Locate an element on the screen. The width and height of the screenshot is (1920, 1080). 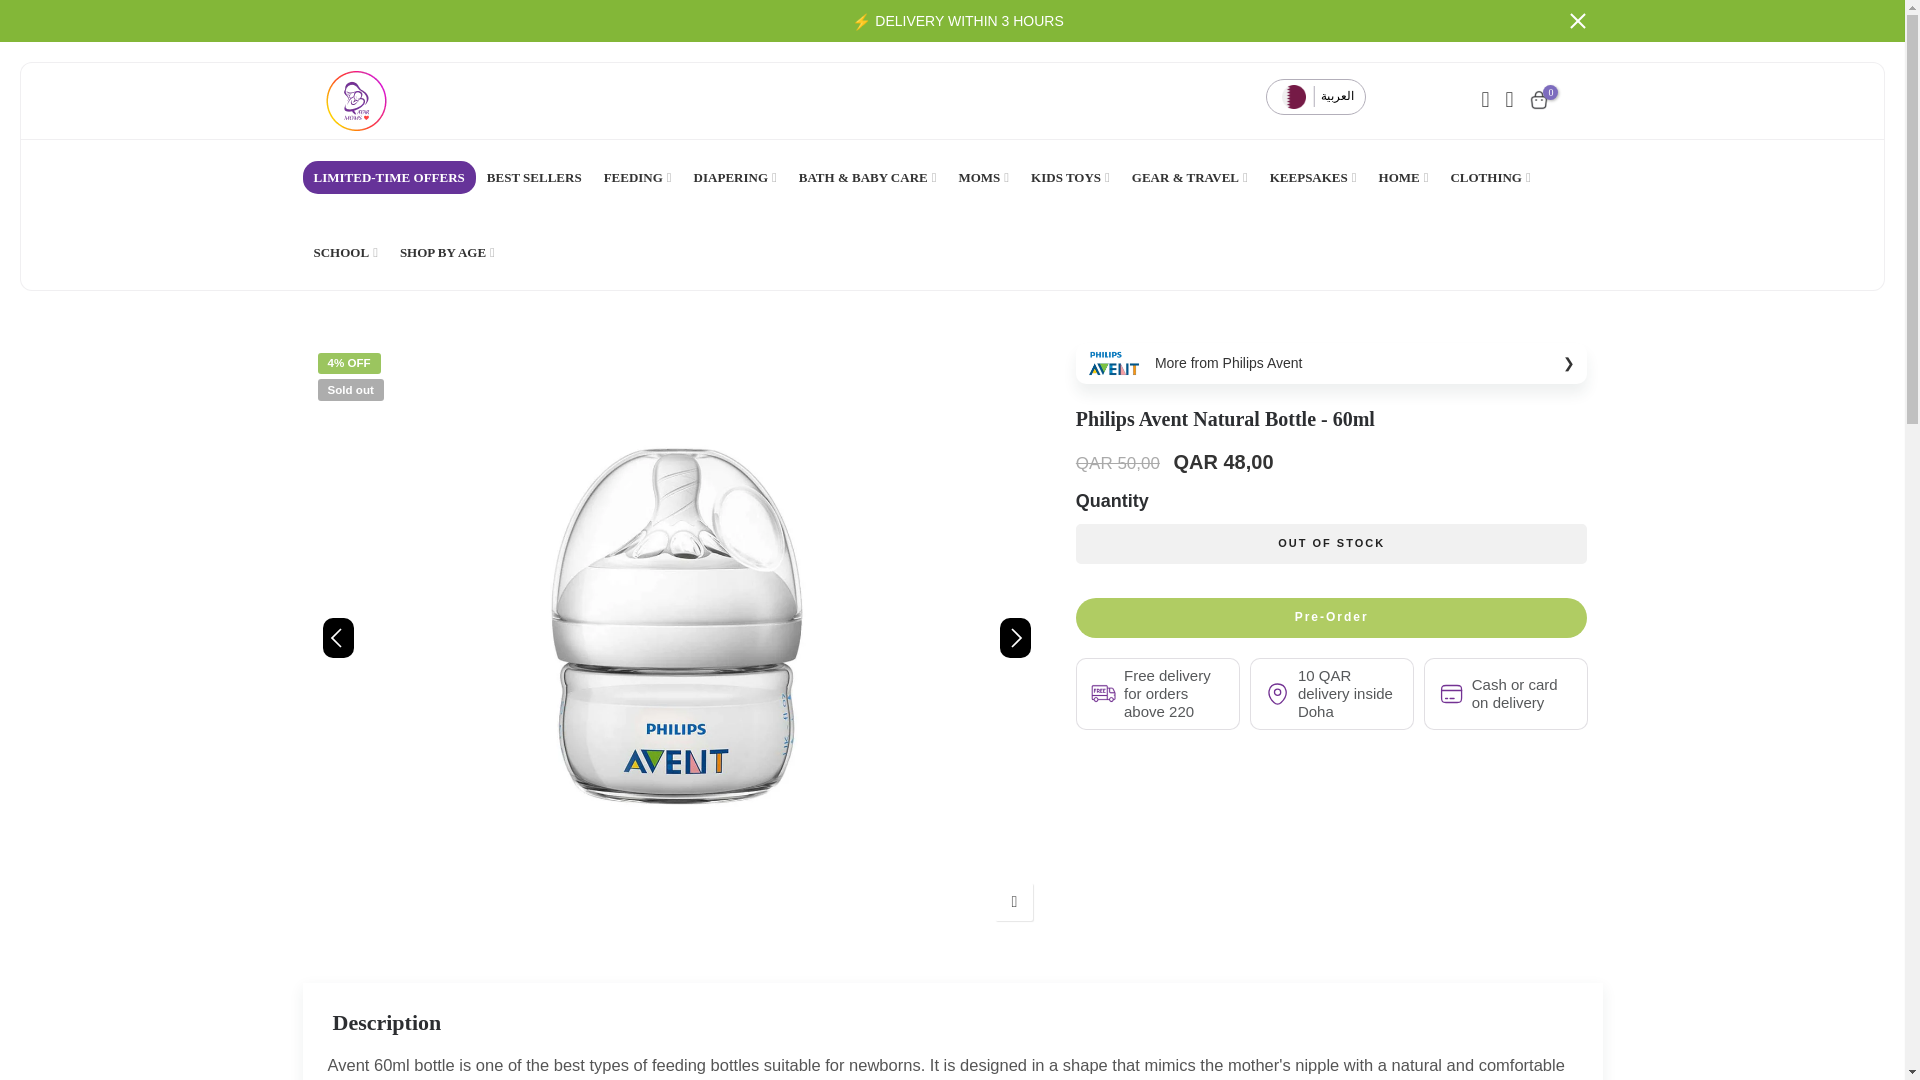
FEEDING is located at coordinates (638, 177).